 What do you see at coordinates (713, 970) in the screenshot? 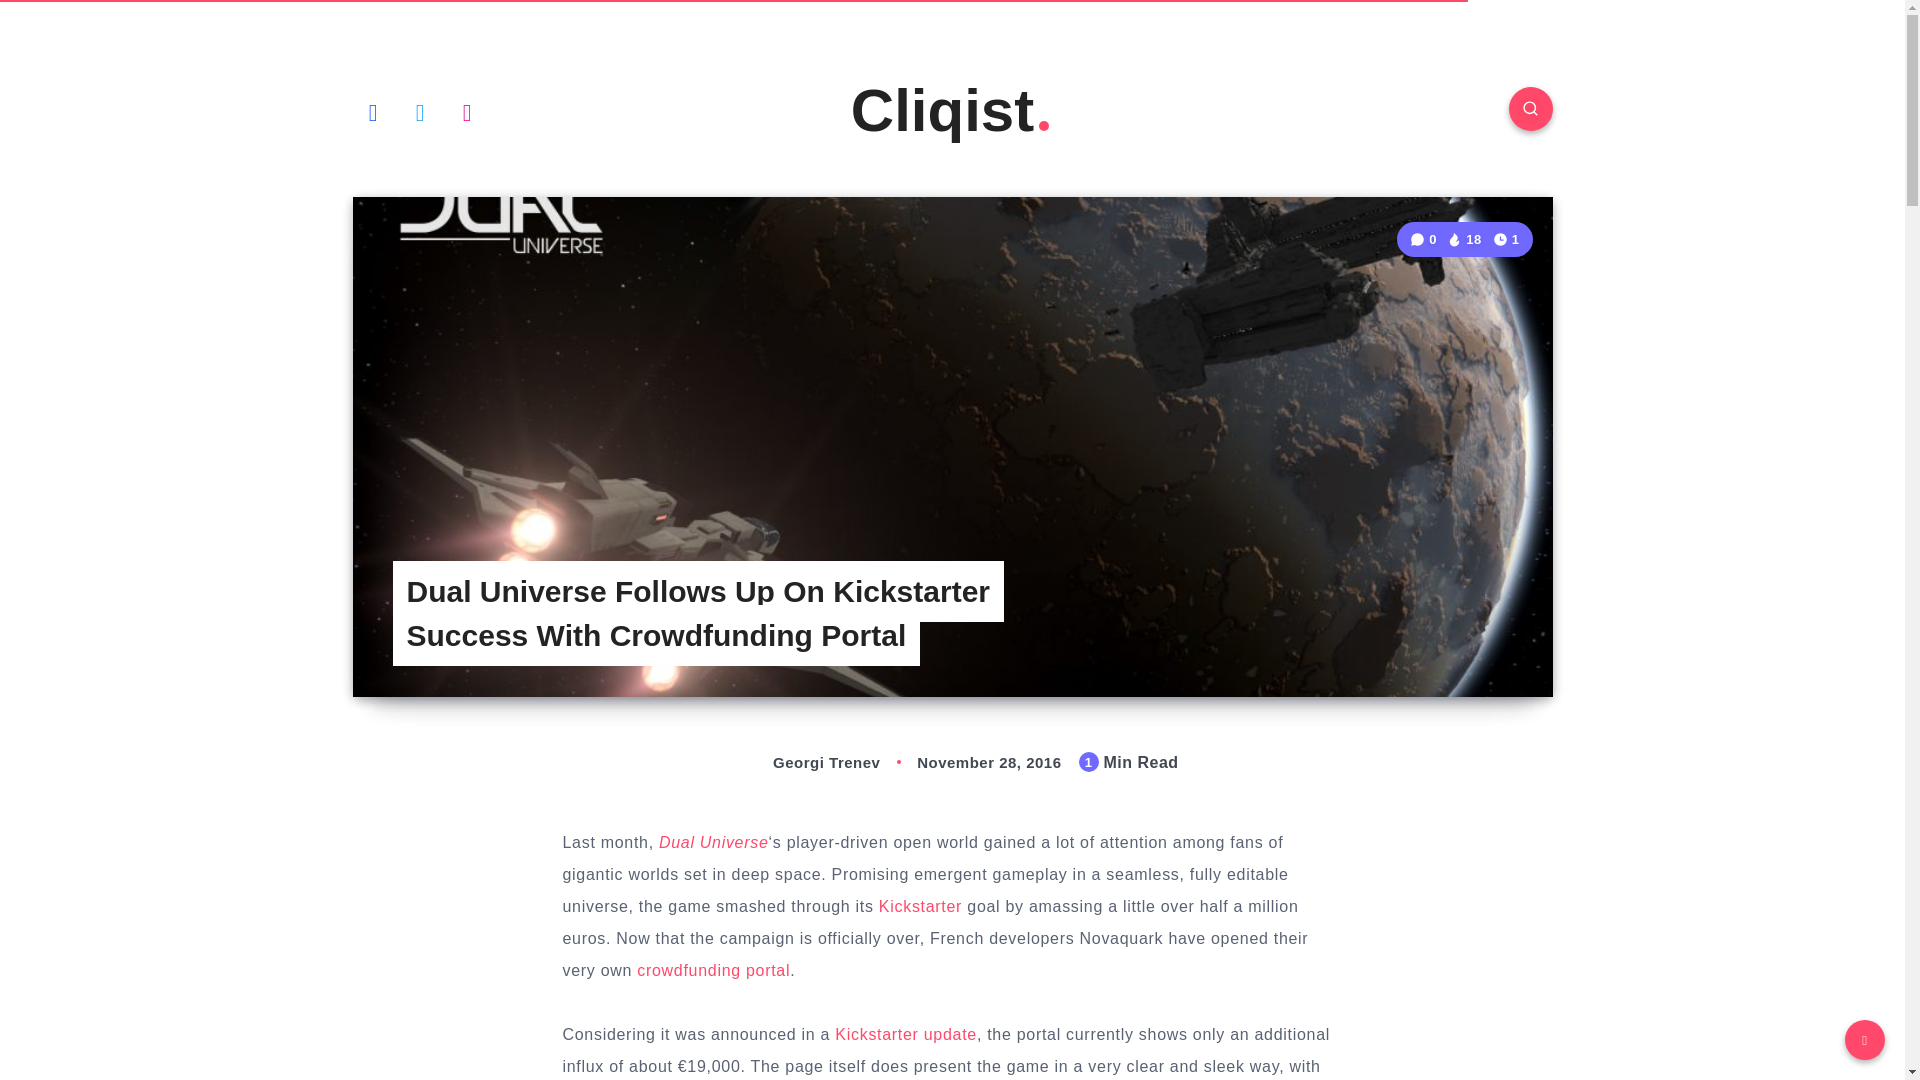
I see `crowdfunding portal` at bounding box center [713, 970].